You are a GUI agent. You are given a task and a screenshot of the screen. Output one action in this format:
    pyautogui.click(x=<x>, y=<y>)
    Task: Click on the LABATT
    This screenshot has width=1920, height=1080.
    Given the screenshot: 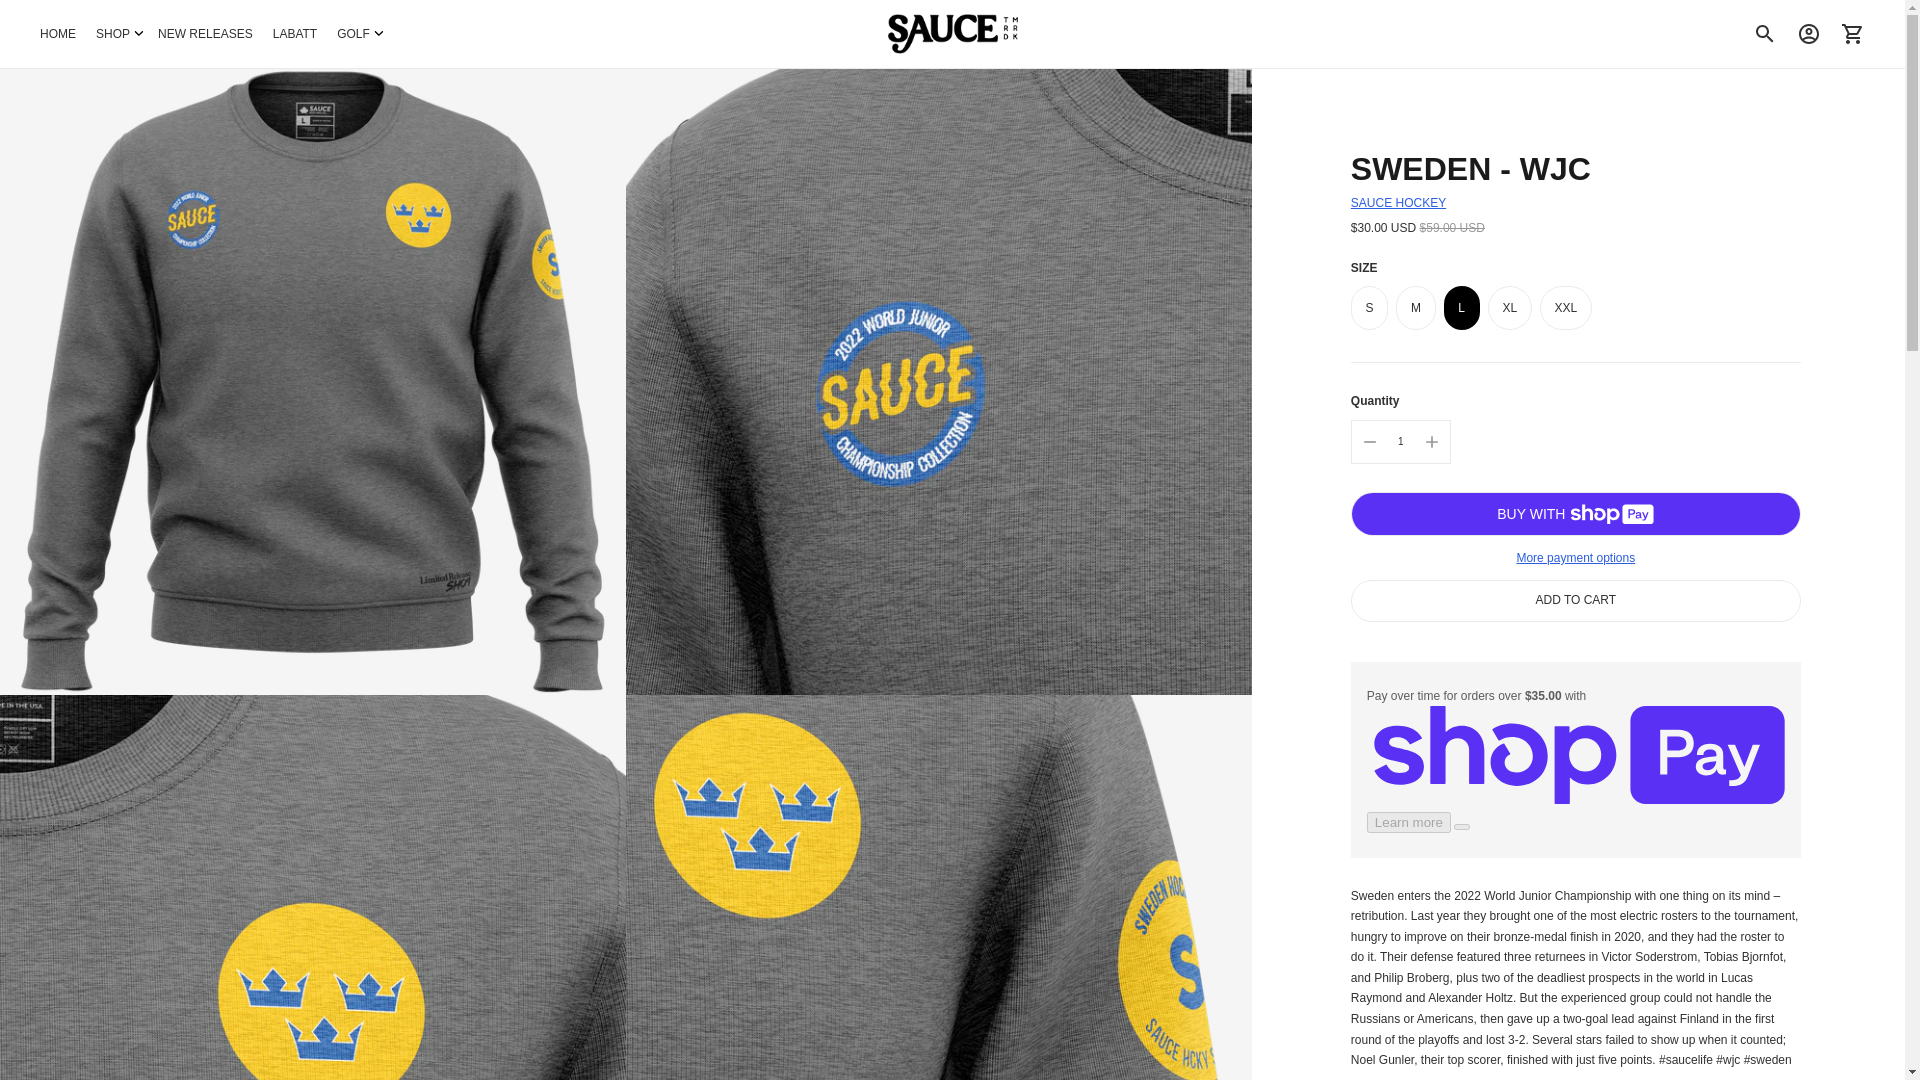 What is the action you would take?
    pyautogui.click(x=294, y=34)
    